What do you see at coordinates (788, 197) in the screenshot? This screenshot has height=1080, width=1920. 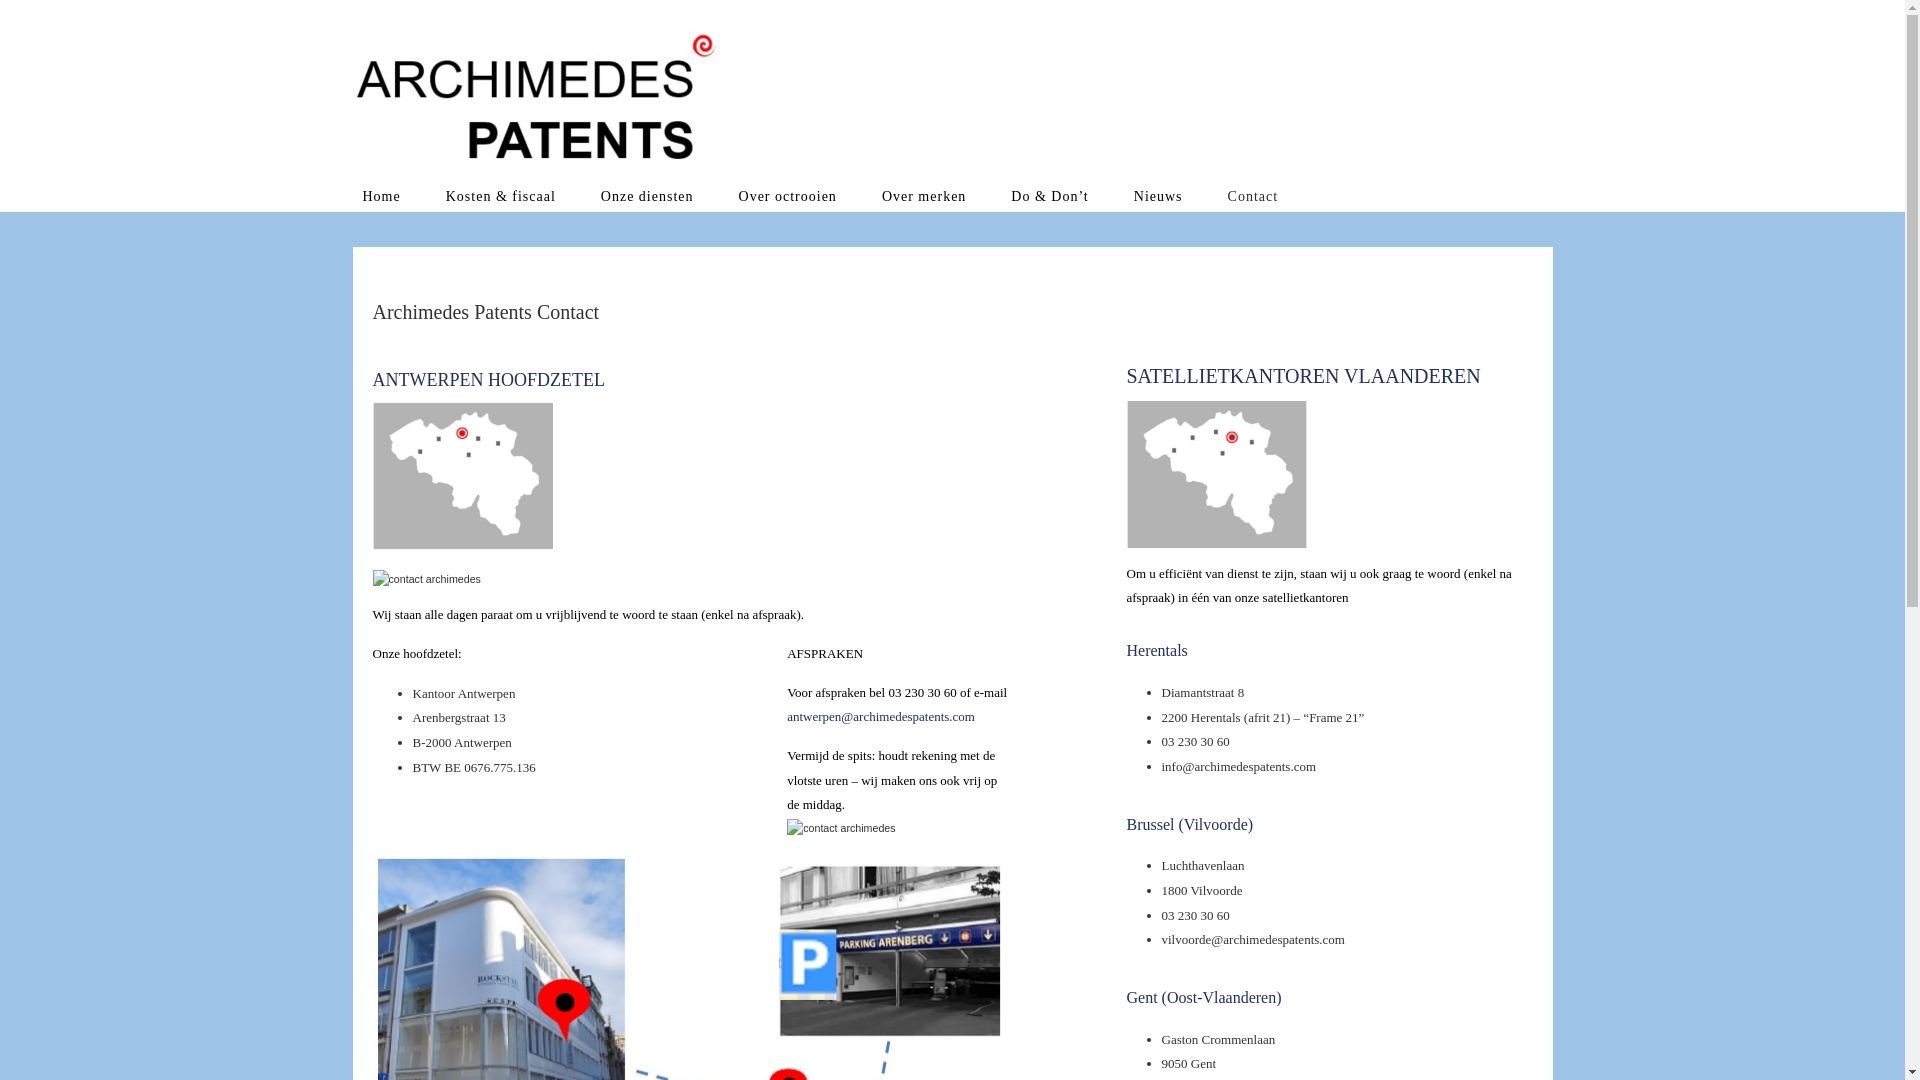 I see `Over octrooien` at bounding box center [788, 197].